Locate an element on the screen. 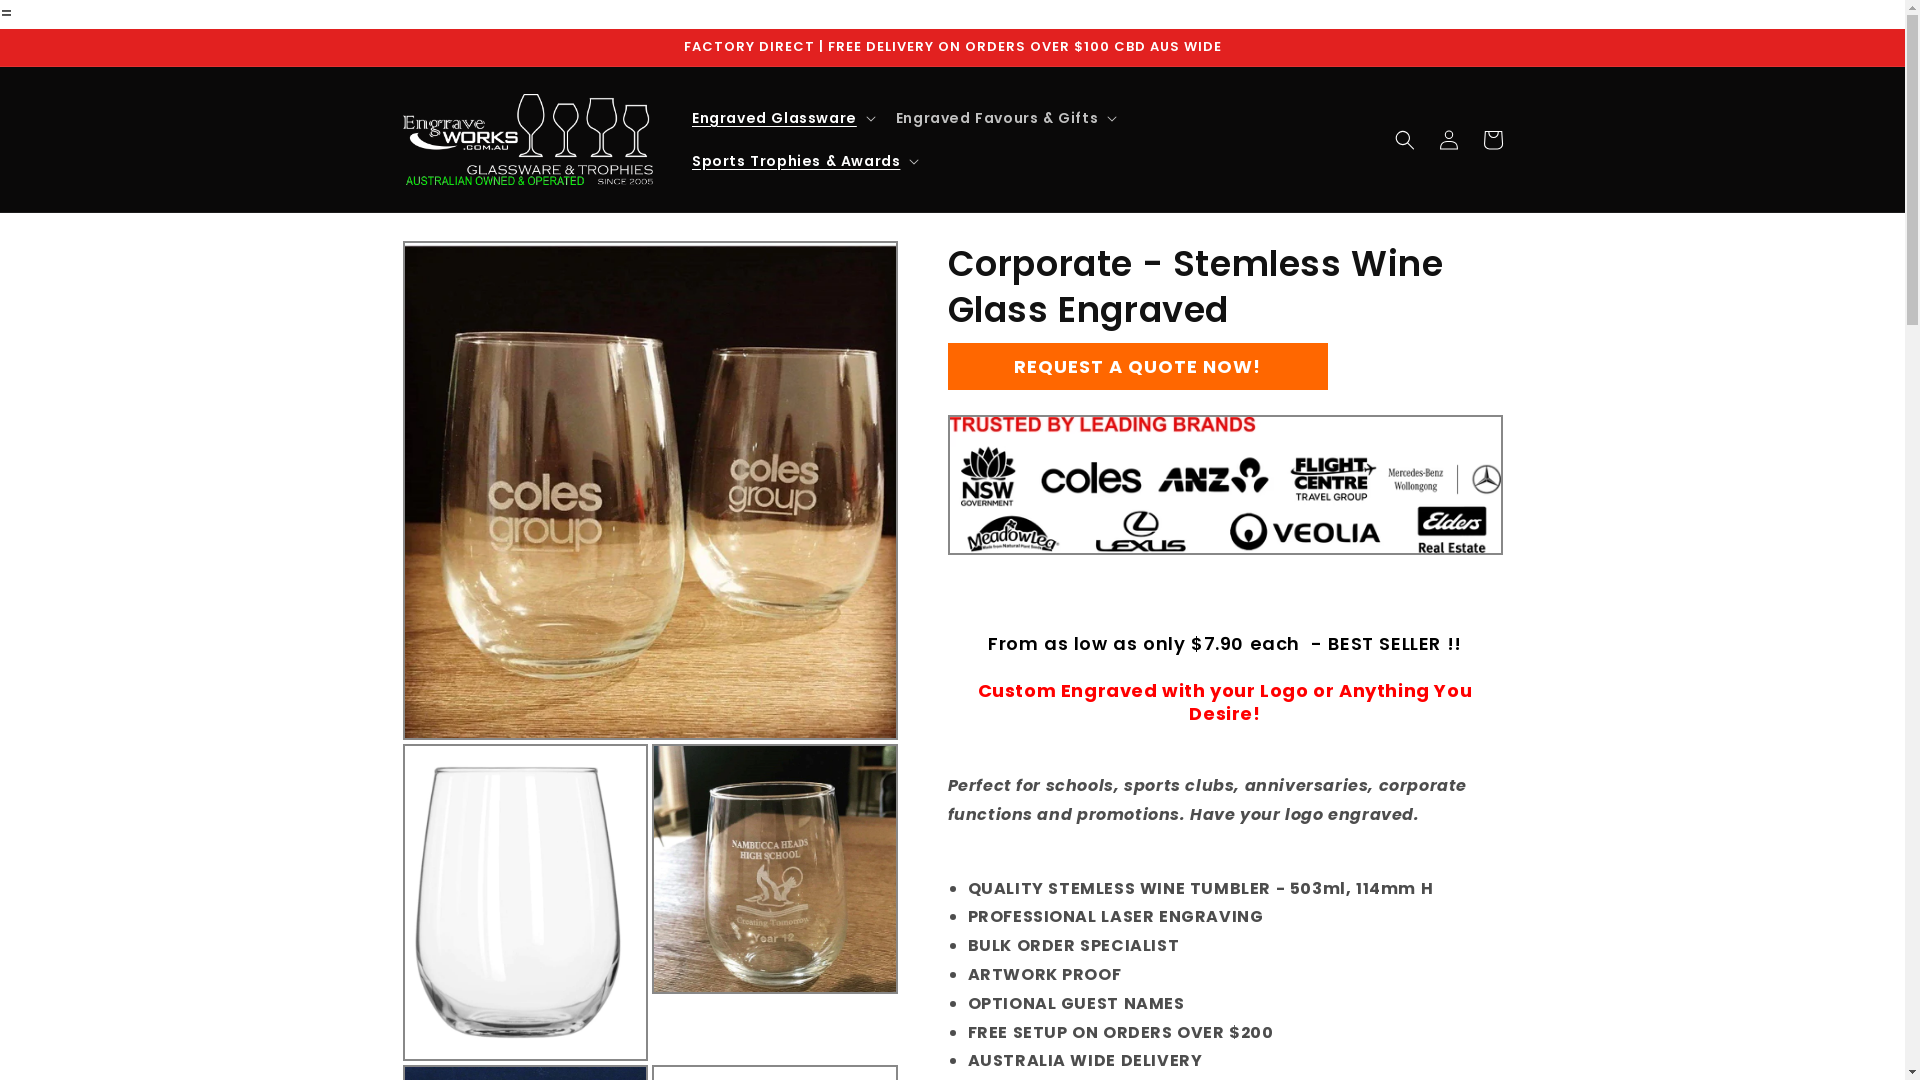  REQUEST A QUOTE NOW! is located at coordinates (1138, 366).